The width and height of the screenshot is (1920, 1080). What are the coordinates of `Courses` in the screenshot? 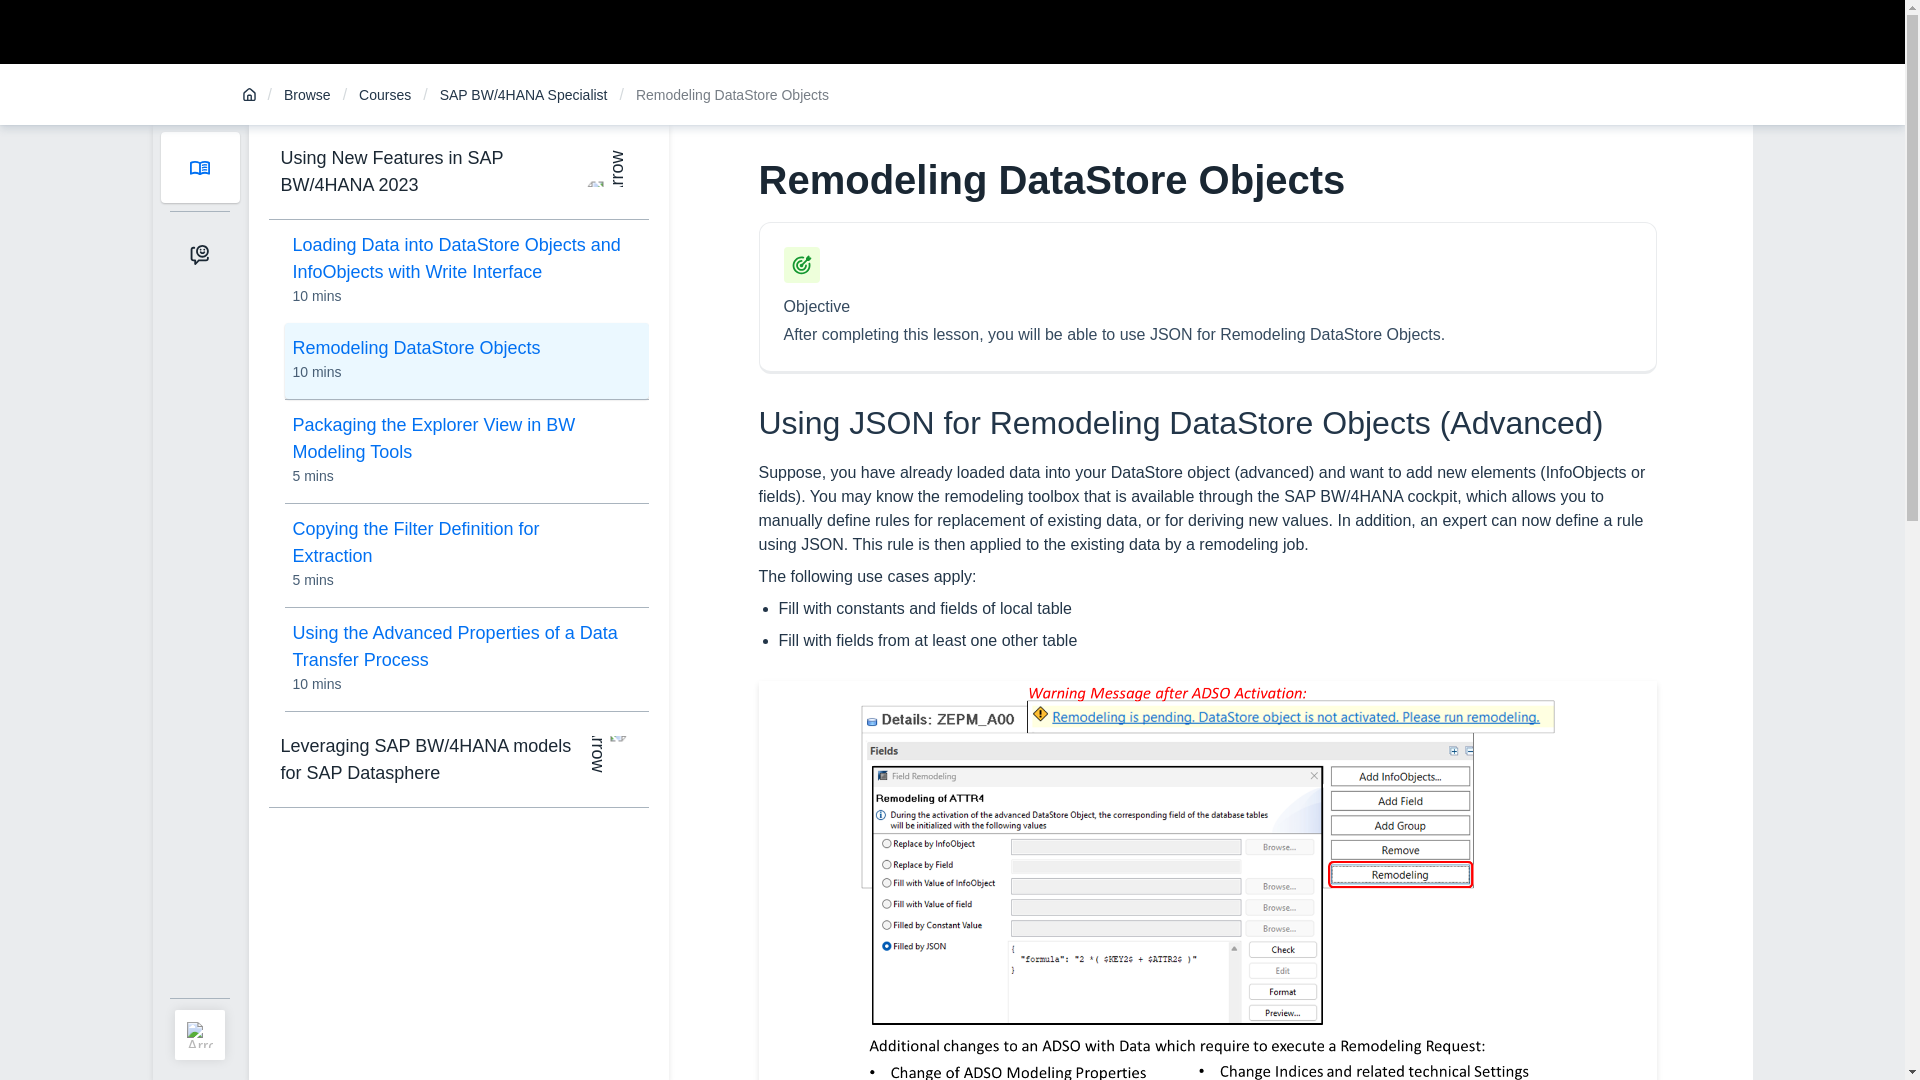 It's located at (384, 95).